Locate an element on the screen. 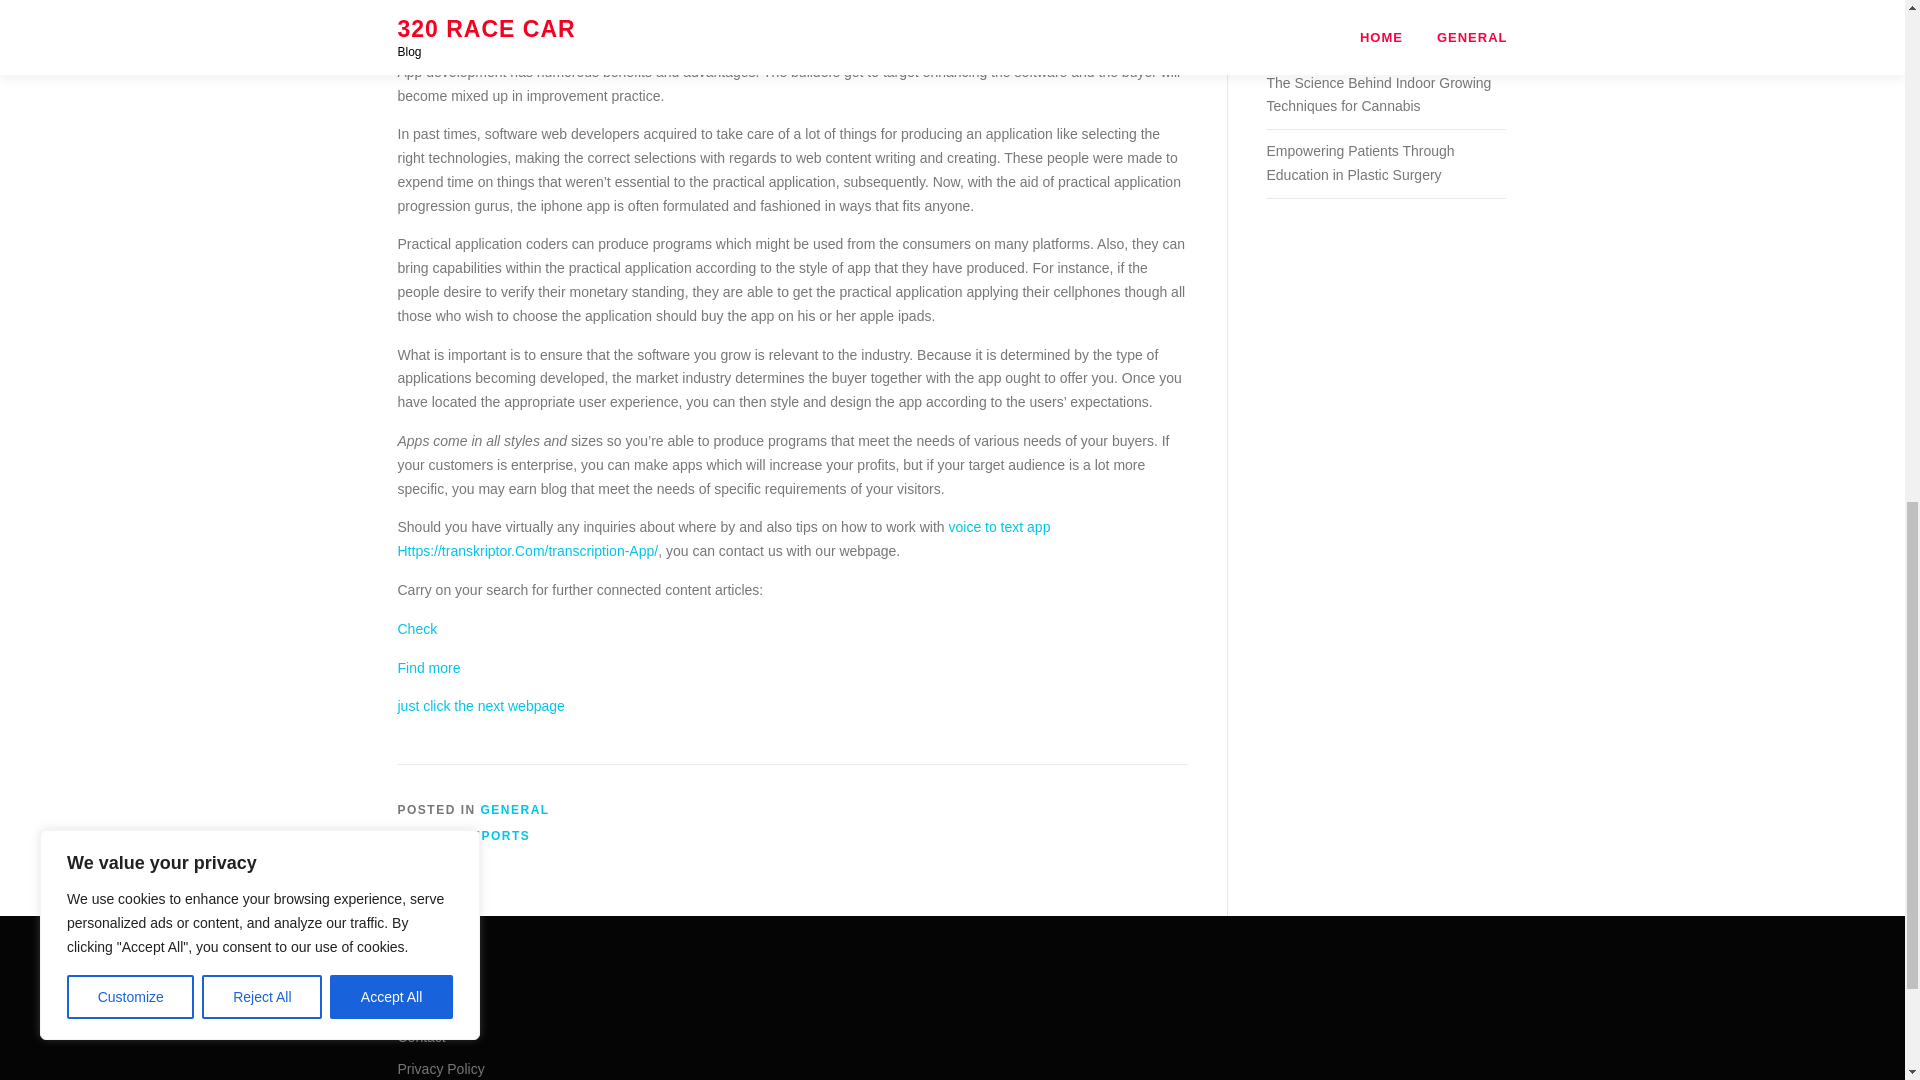 The image size is (1920, 1080). REPORTS is located at coordinates (496, 836).